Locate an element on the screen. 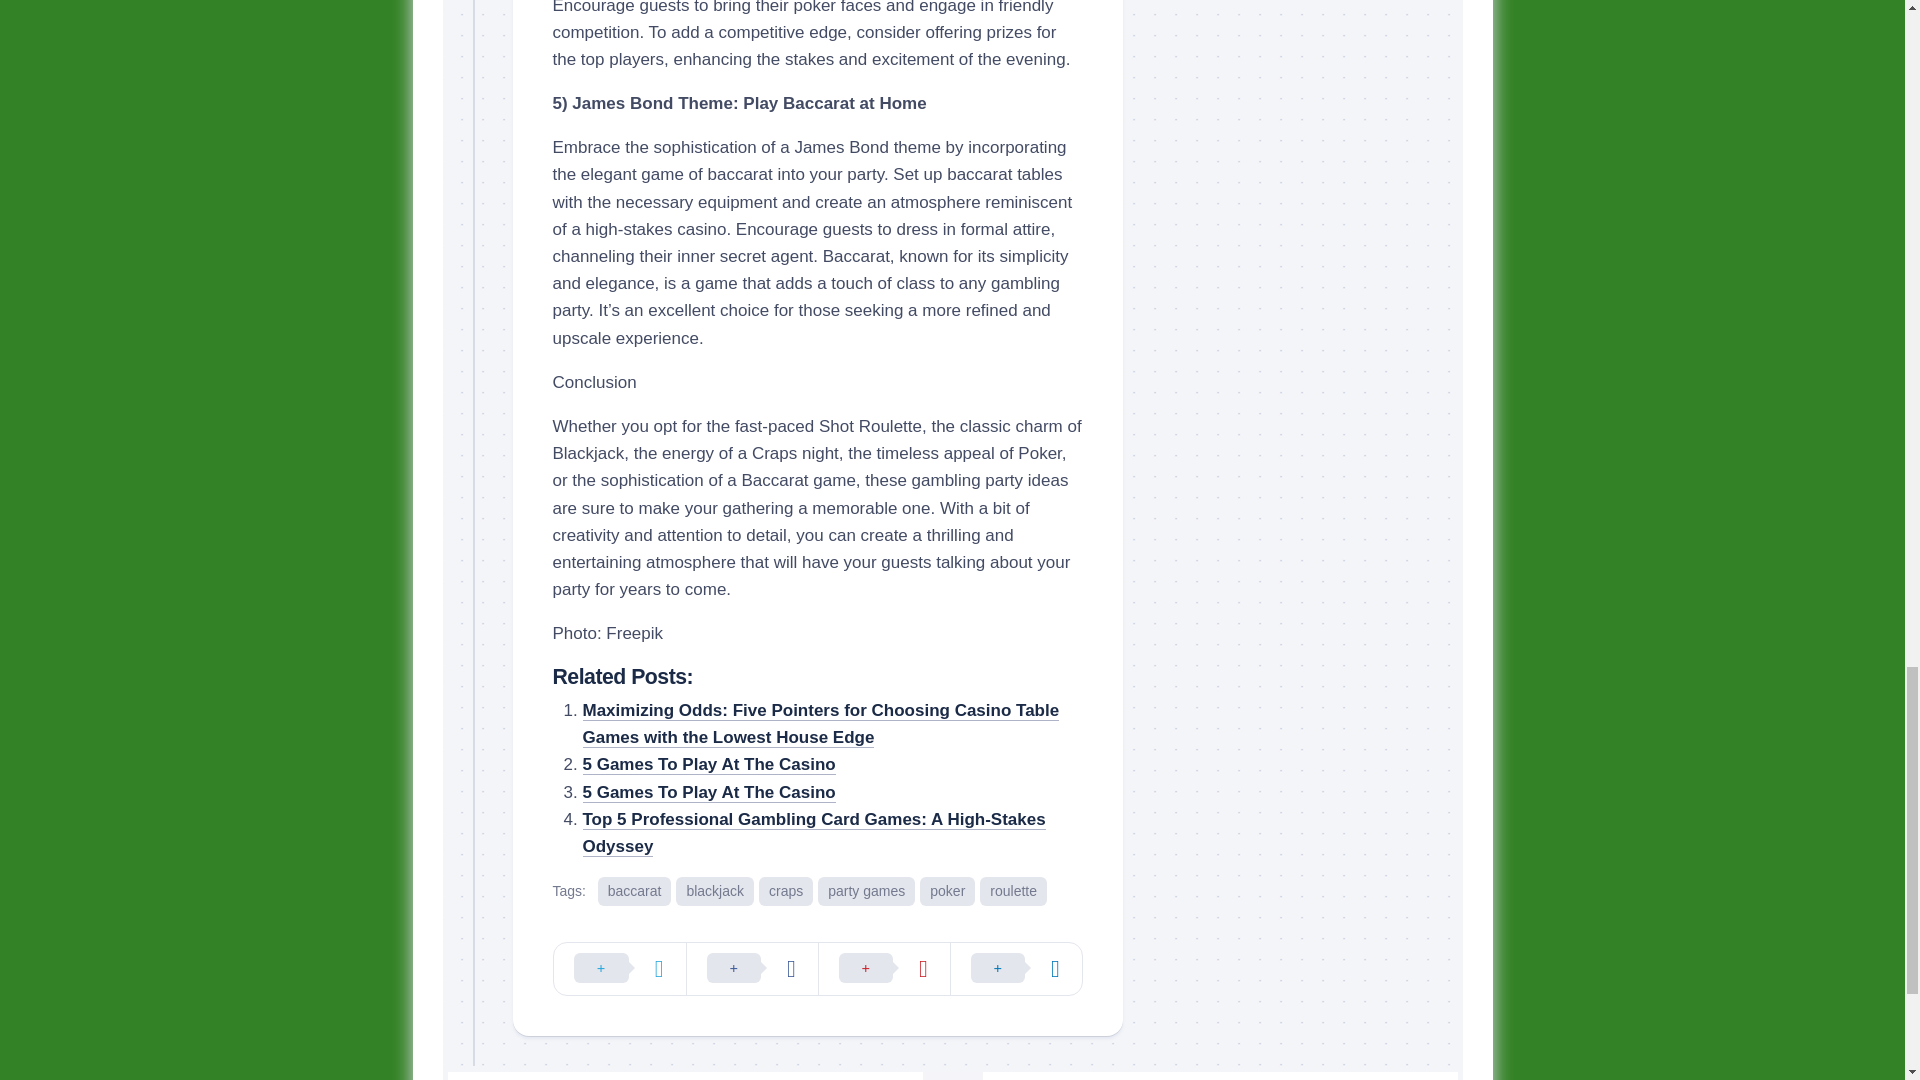  poker is located at coordinates (947, 891).